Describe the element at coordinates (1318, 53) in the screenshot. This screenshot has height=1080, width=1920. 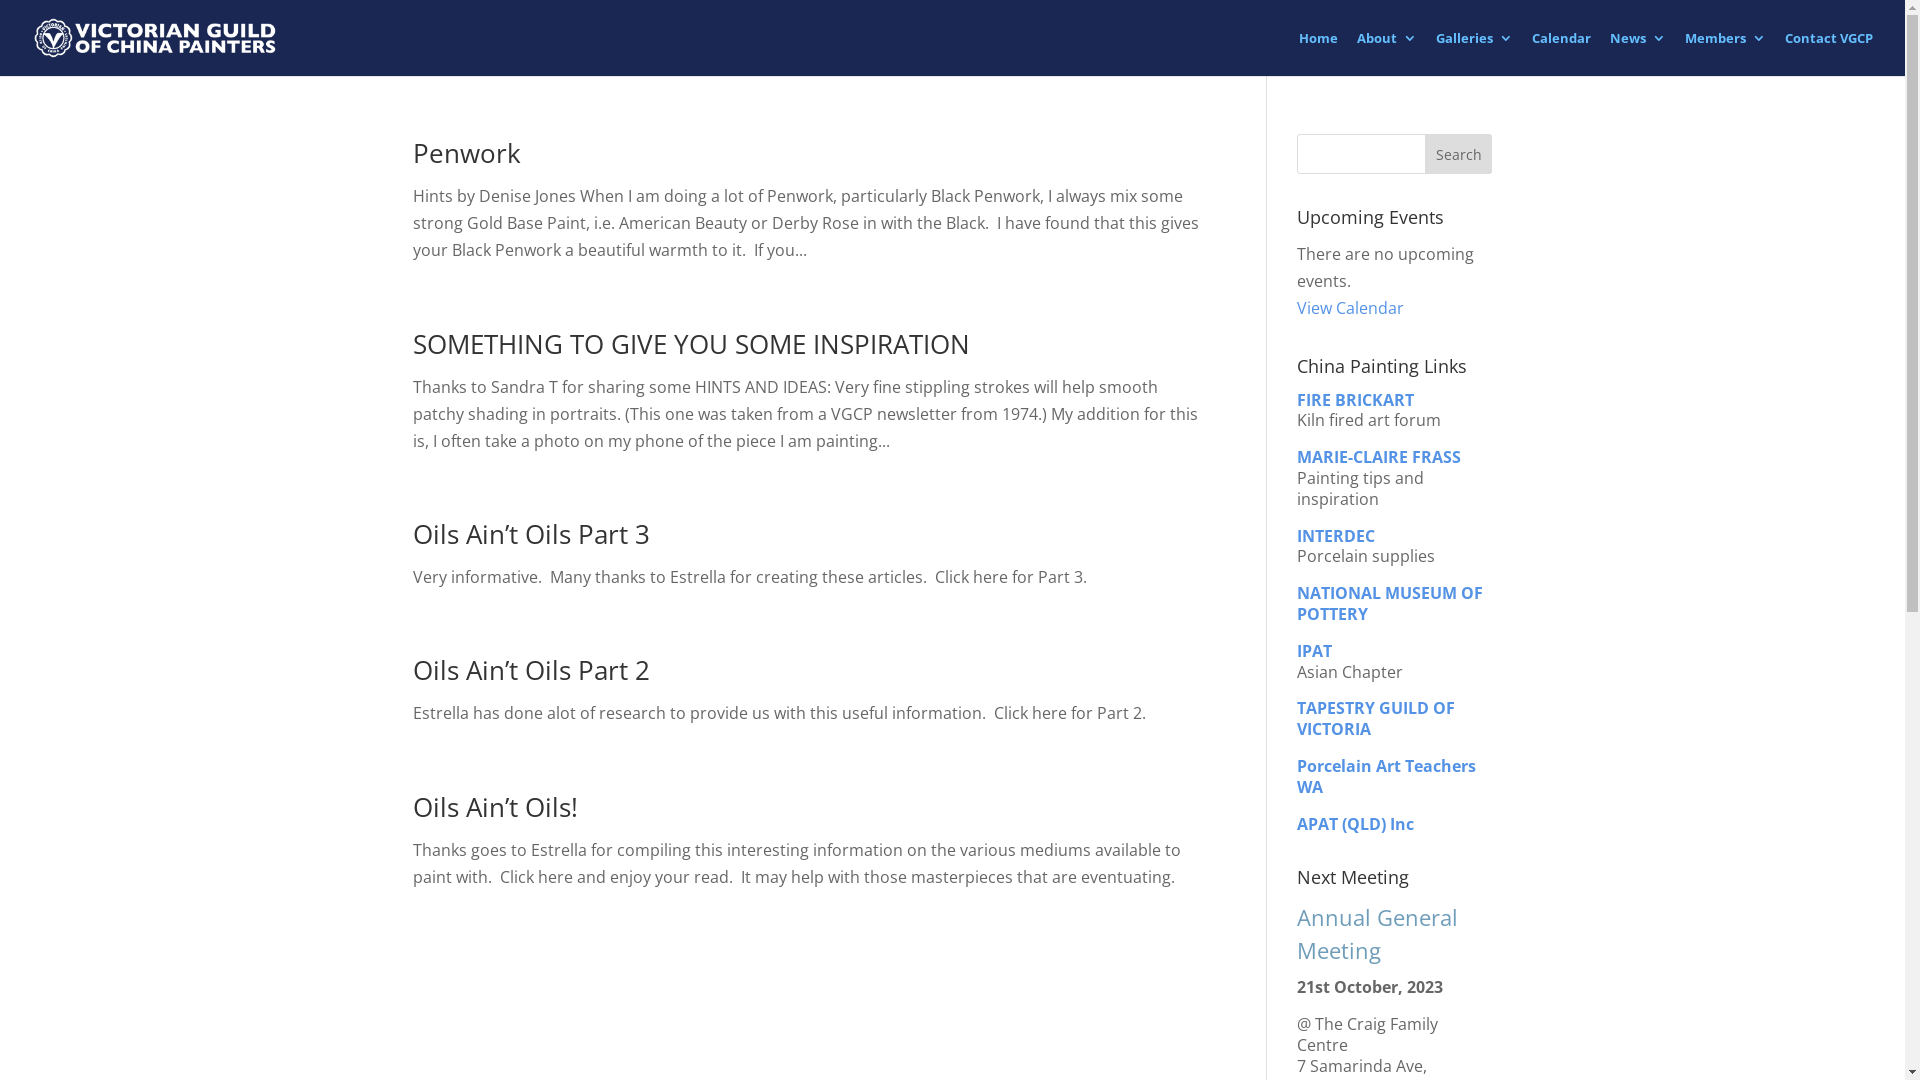
I see `Home` at that location.